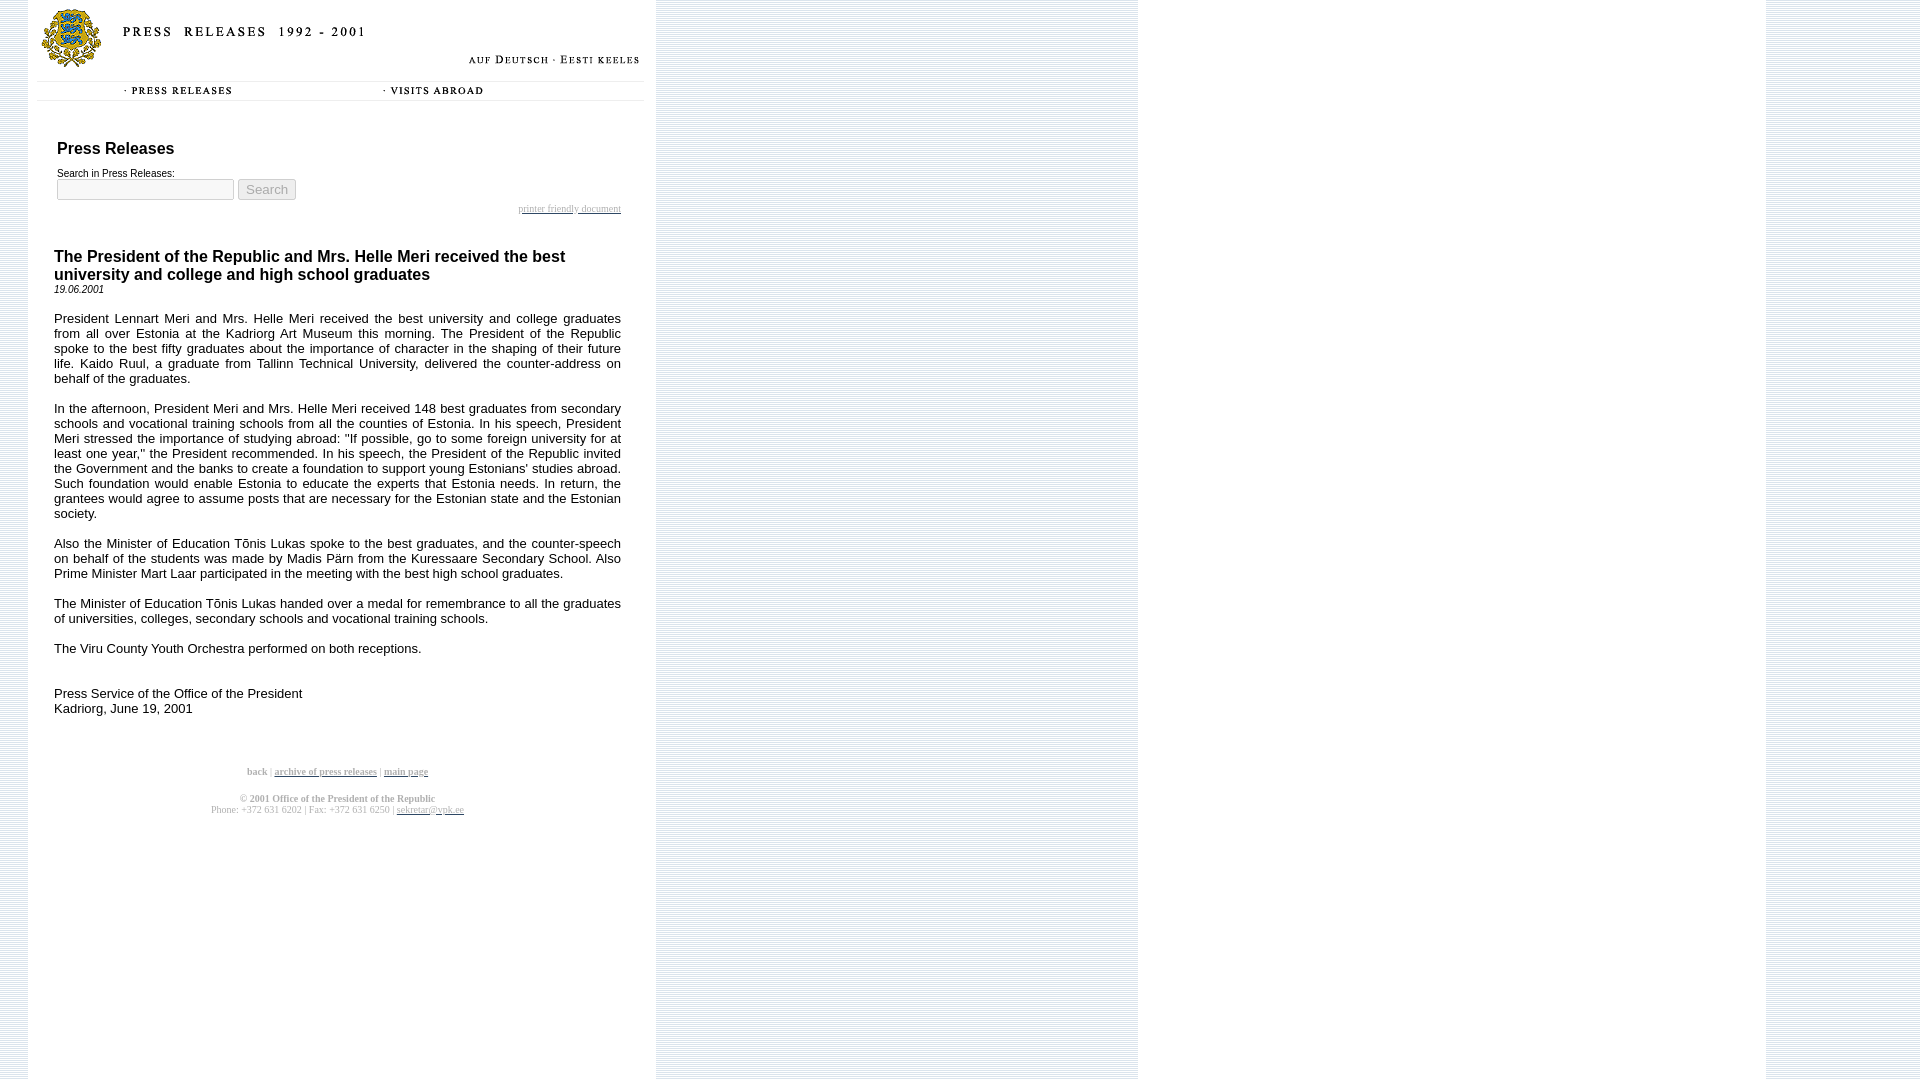 The height and width of the screenshot is (1080, 1920). Describe the element at coordinates (406, 770) in the screenshot. I see `main page` at that location.